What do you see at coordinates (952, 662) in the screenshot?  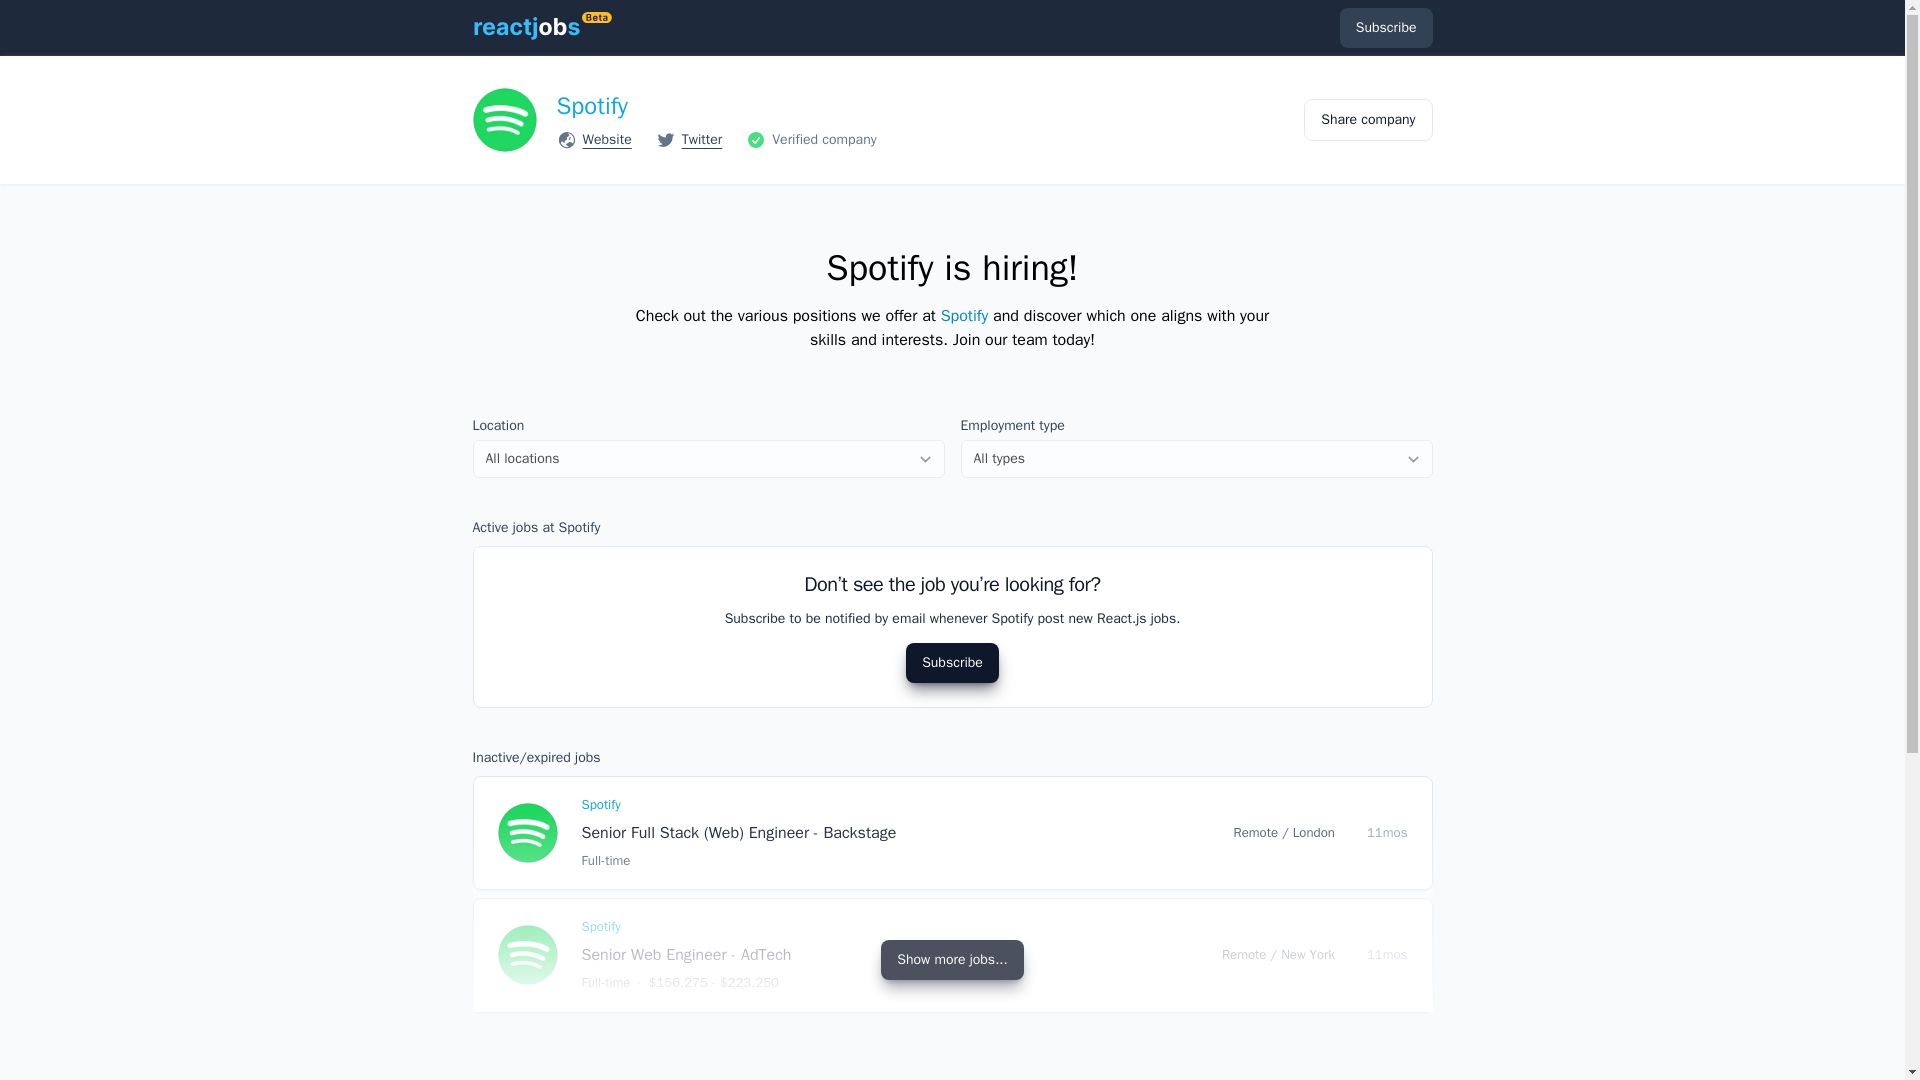 I see `Subscribe` at bounding box center [952, 662].